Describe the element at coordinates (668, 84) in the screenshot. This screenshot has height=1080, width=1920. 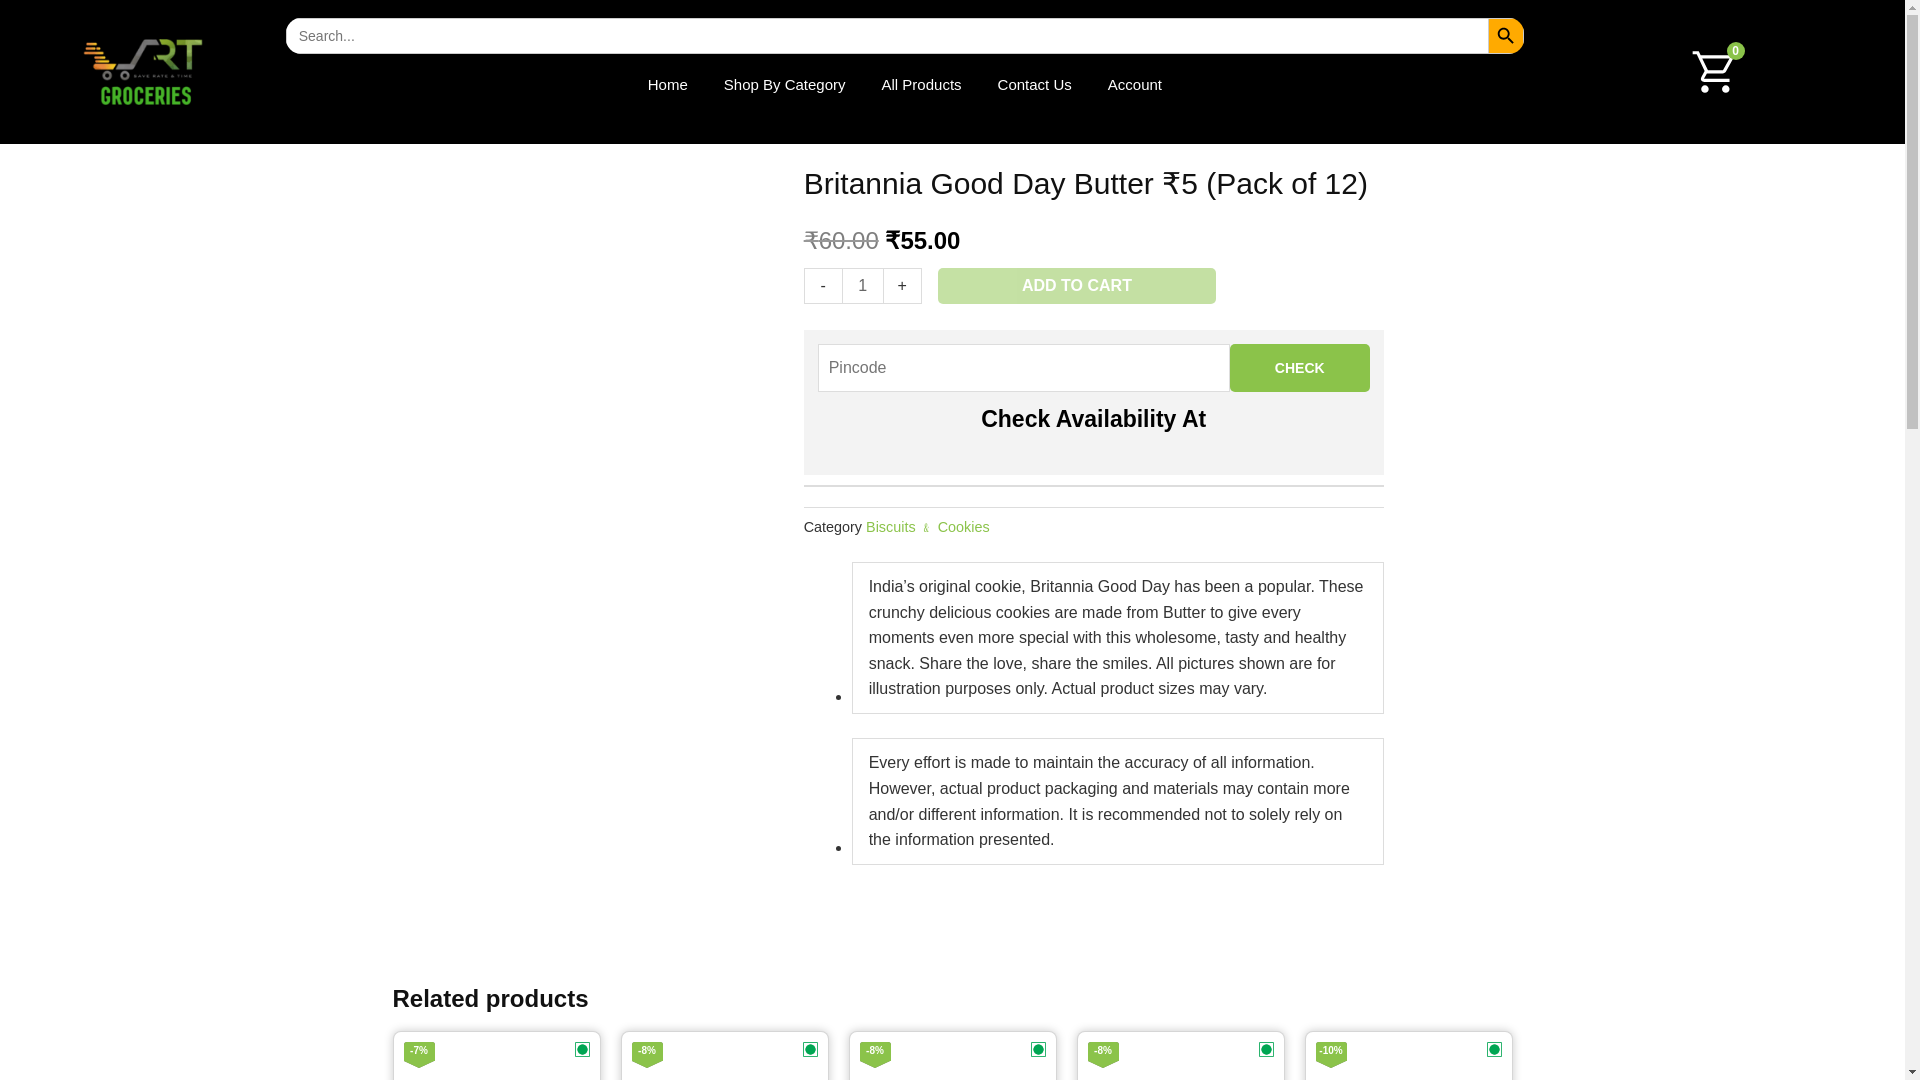
I see `Home` at that location.